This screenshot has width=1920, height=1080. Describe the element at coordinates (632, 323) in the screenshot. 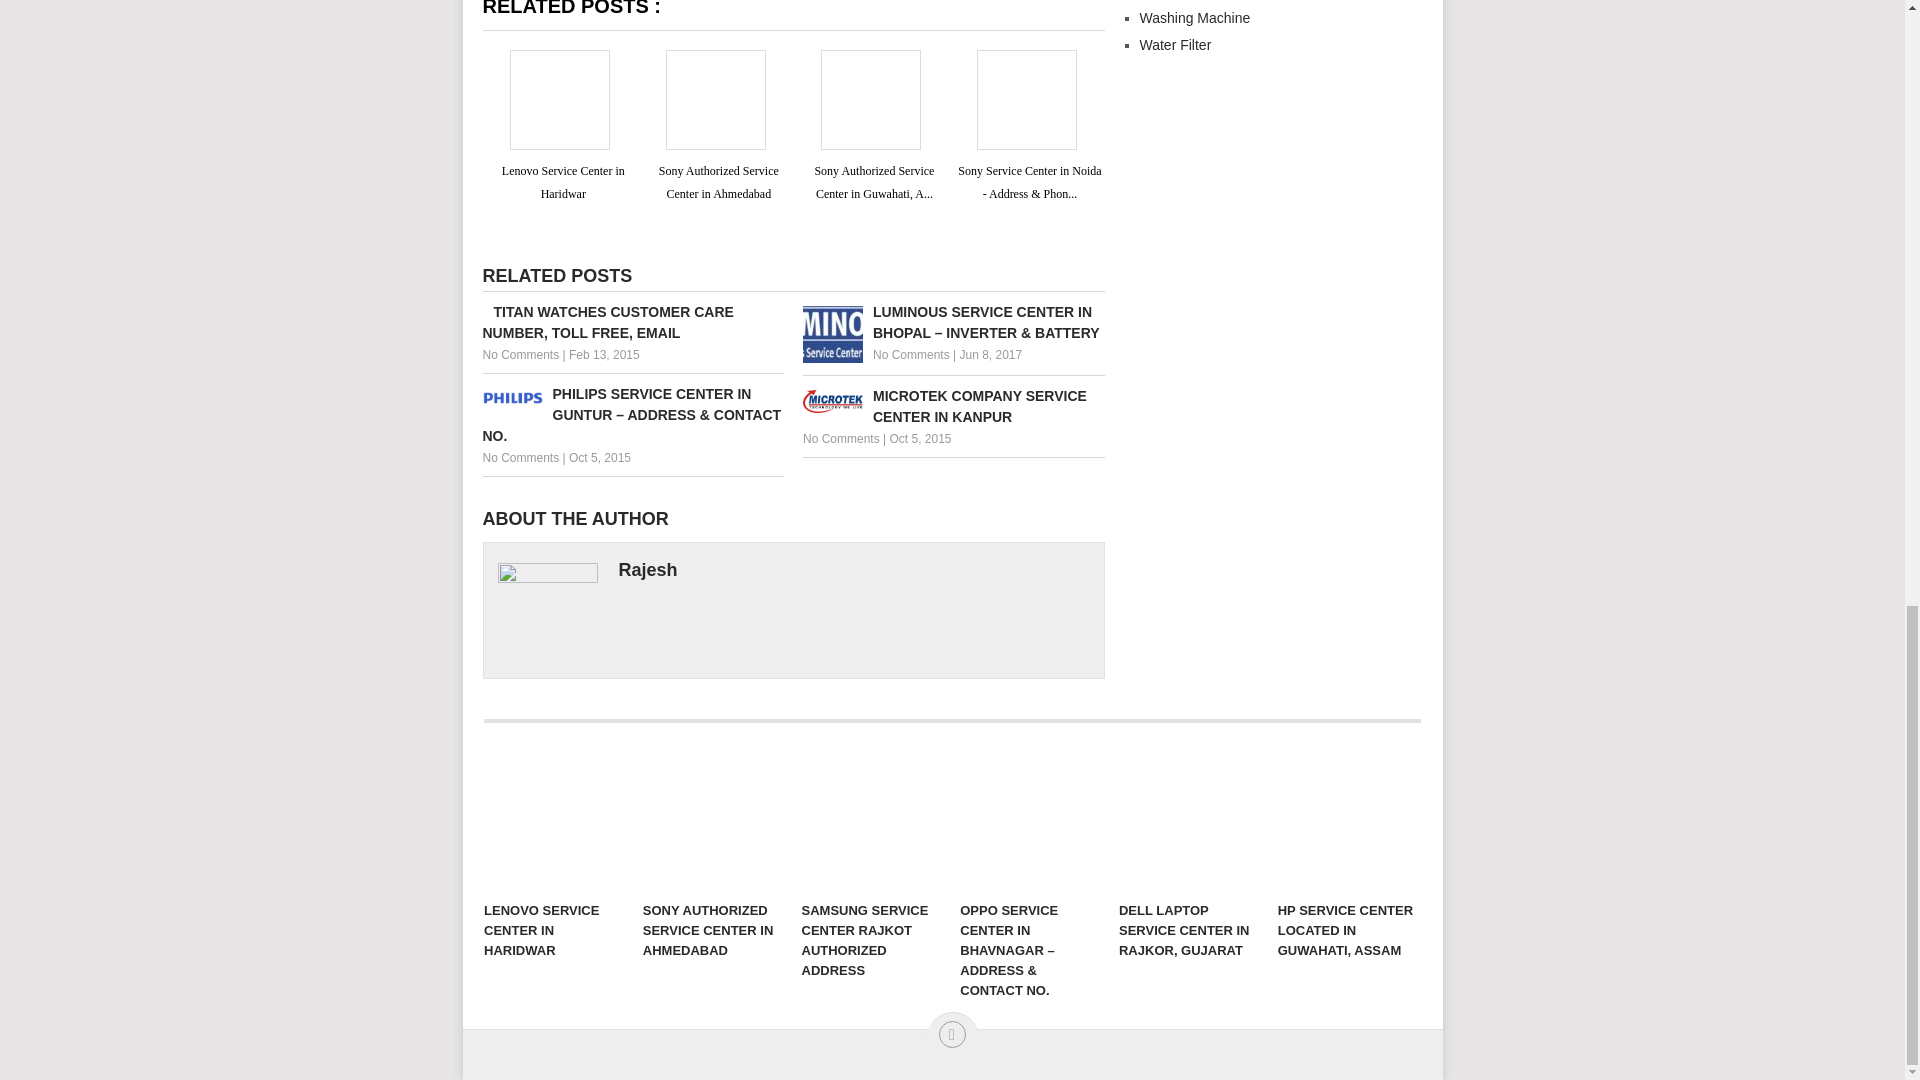

I see `TITAN WATCHES CUSTOMER CARE NUMBER, TOLL FREE, EMAIL` at that location.